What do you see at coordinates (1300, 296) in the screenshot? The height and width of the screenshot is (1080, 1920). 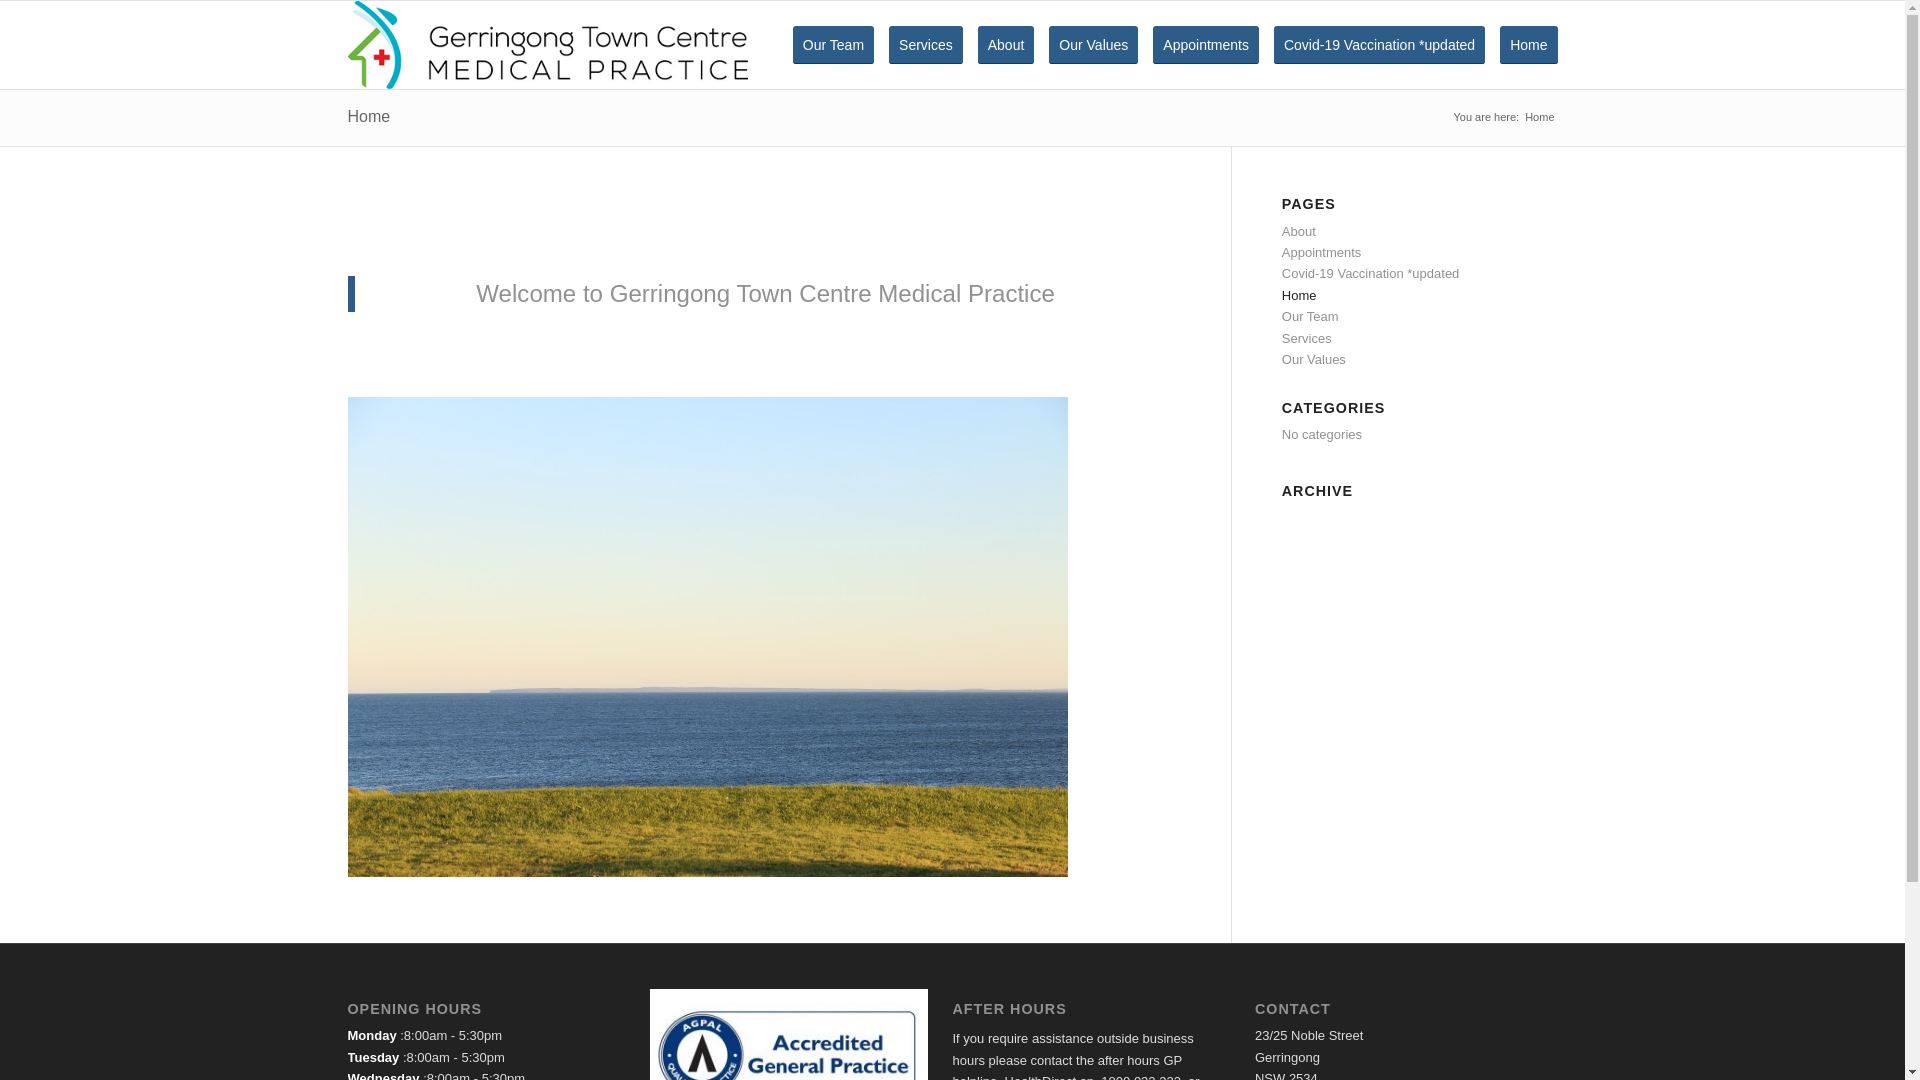 I see `Home` at bounding box center [1300, 296].